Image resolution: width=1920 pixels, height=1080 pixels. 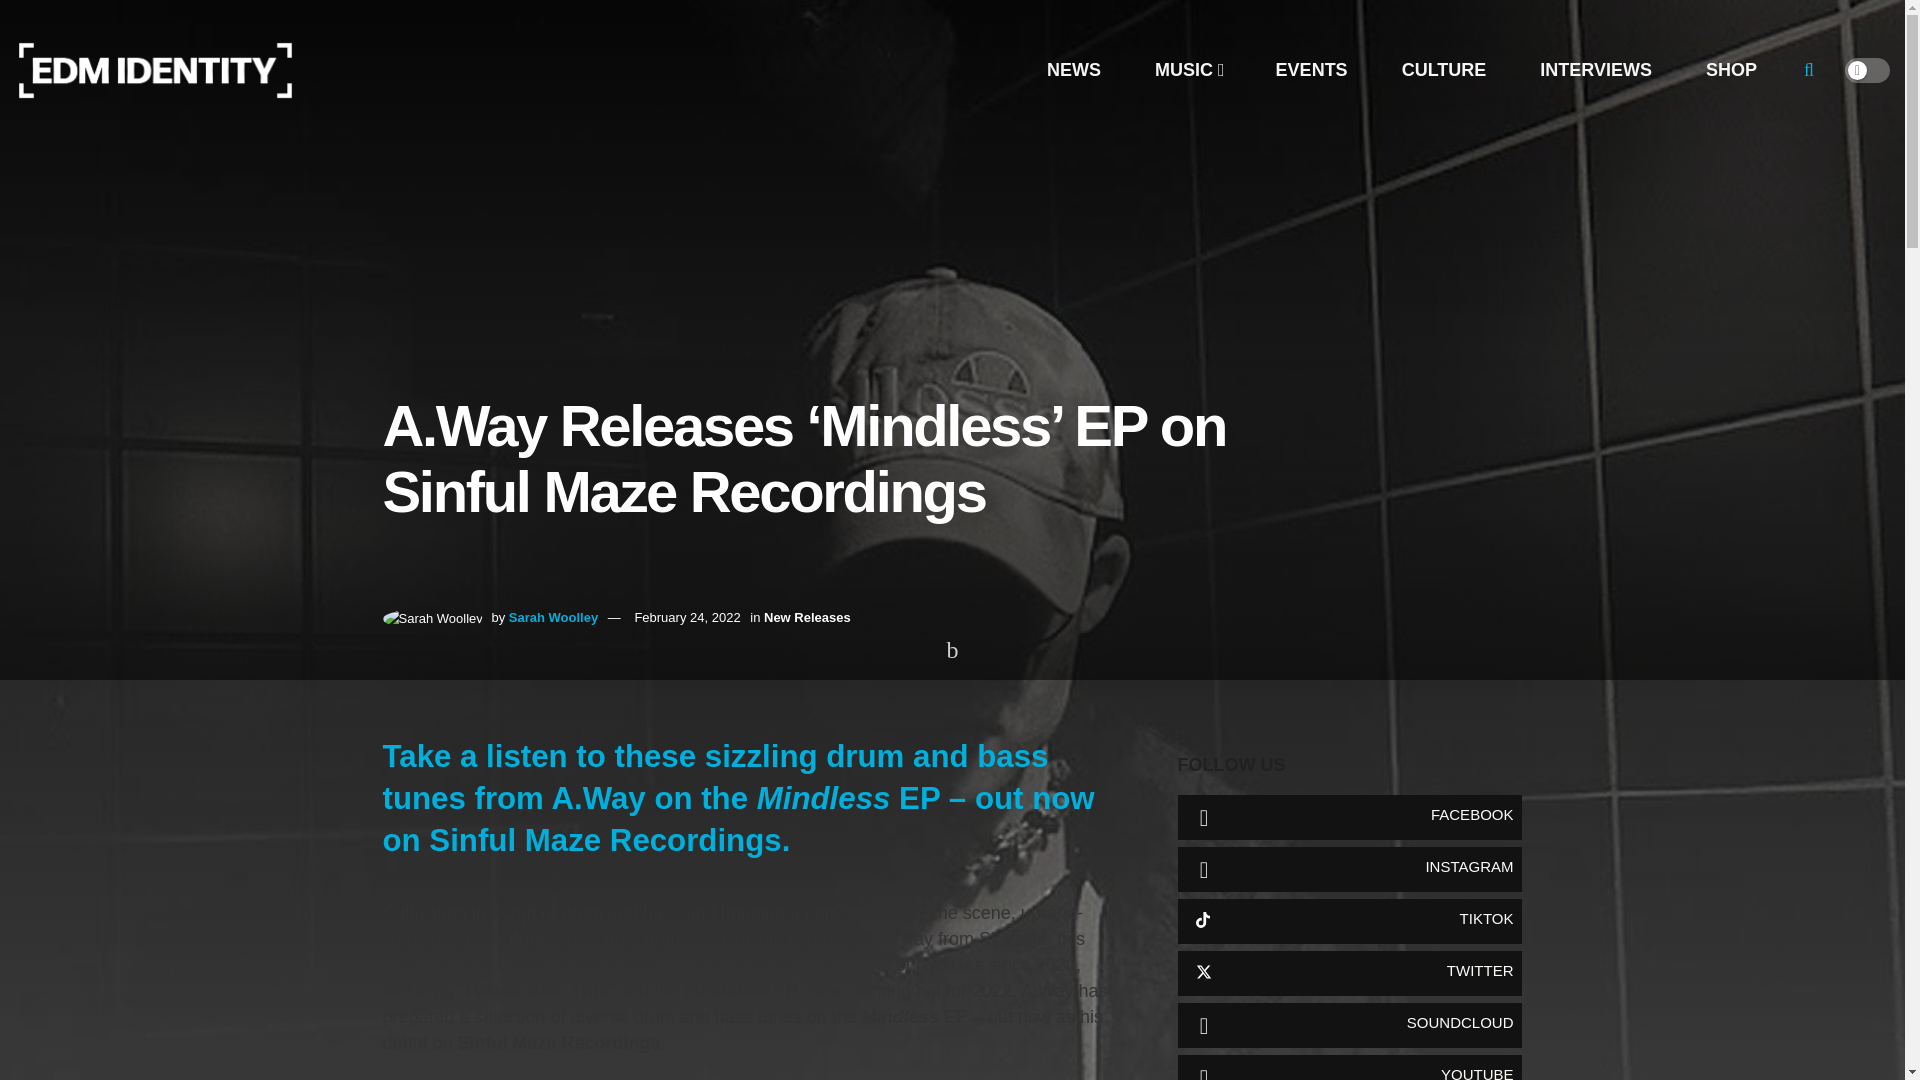 What do you see at coordinates (807, 618) in the screenshot?
I see `New Releases` at bounding box center [807, 618].